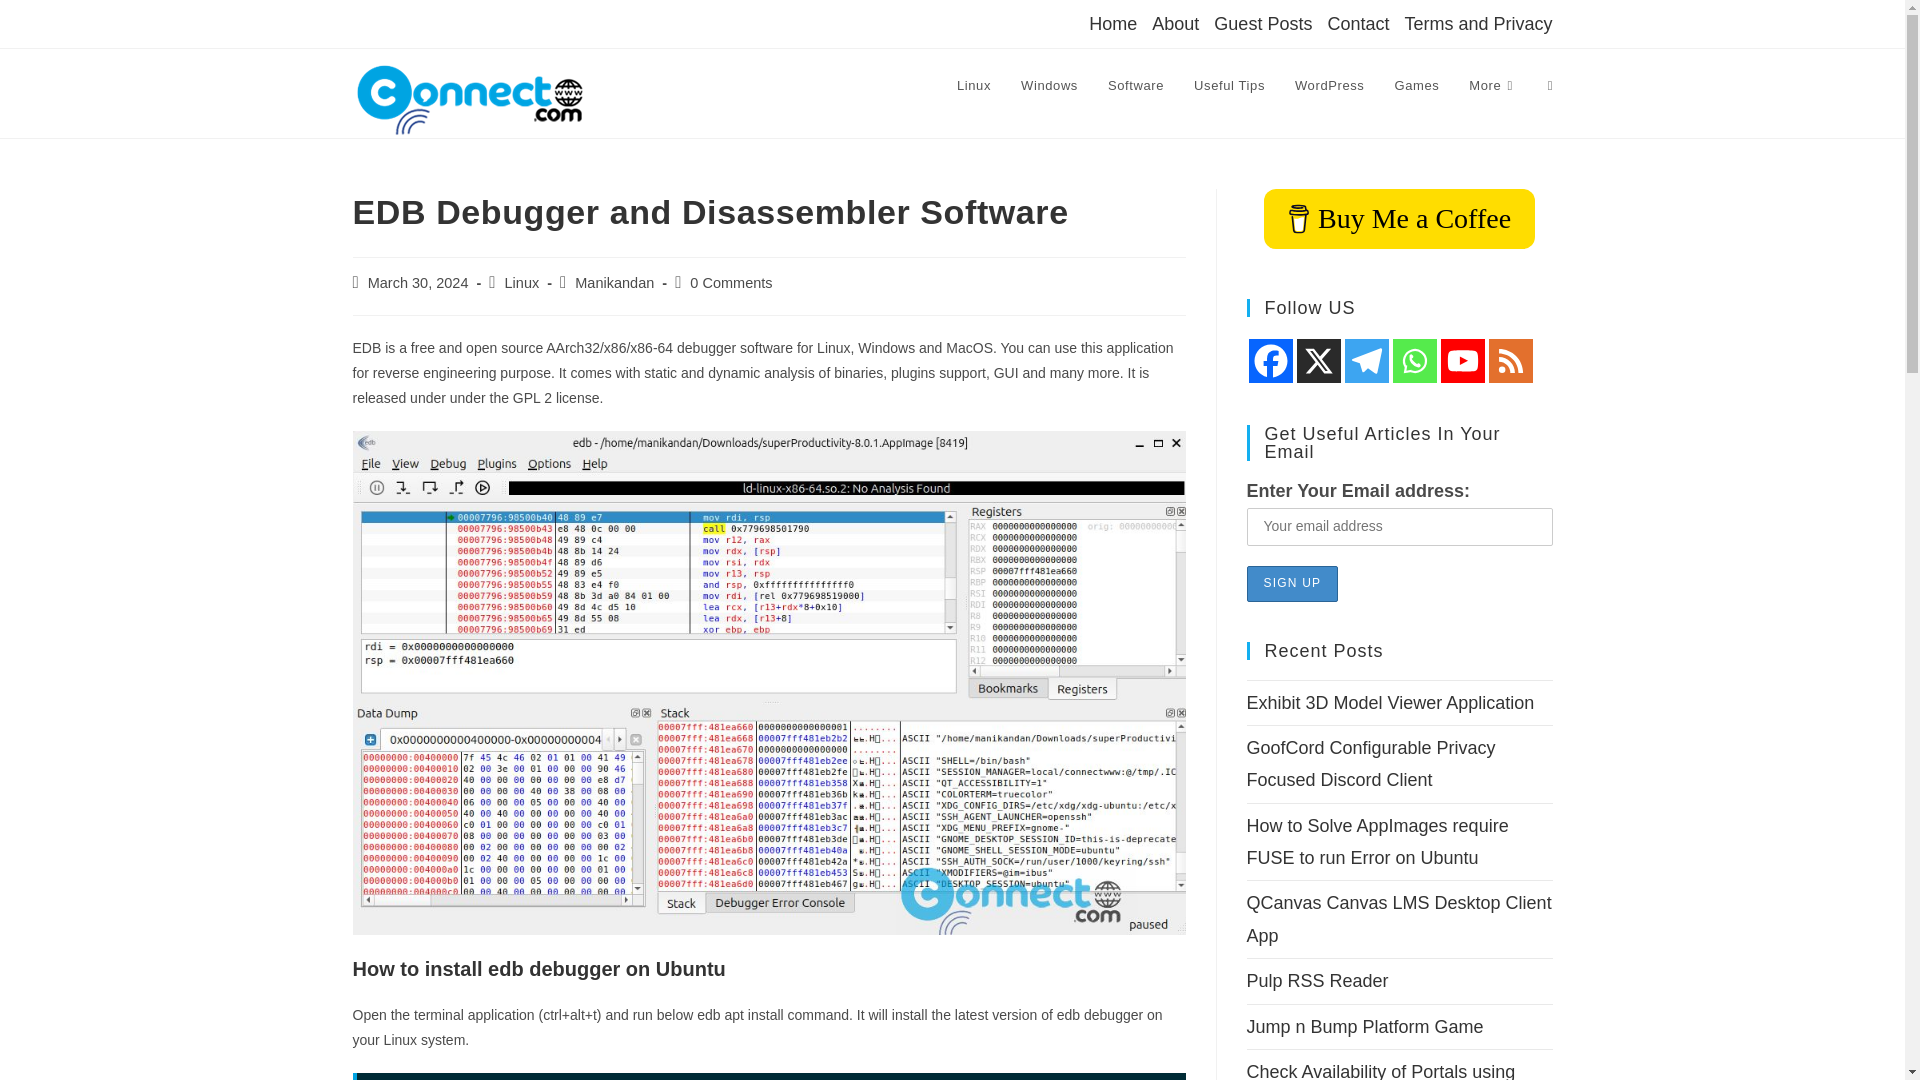 The image size is (1920, 1080). I want to click on WordPress, so click(1329, 86).